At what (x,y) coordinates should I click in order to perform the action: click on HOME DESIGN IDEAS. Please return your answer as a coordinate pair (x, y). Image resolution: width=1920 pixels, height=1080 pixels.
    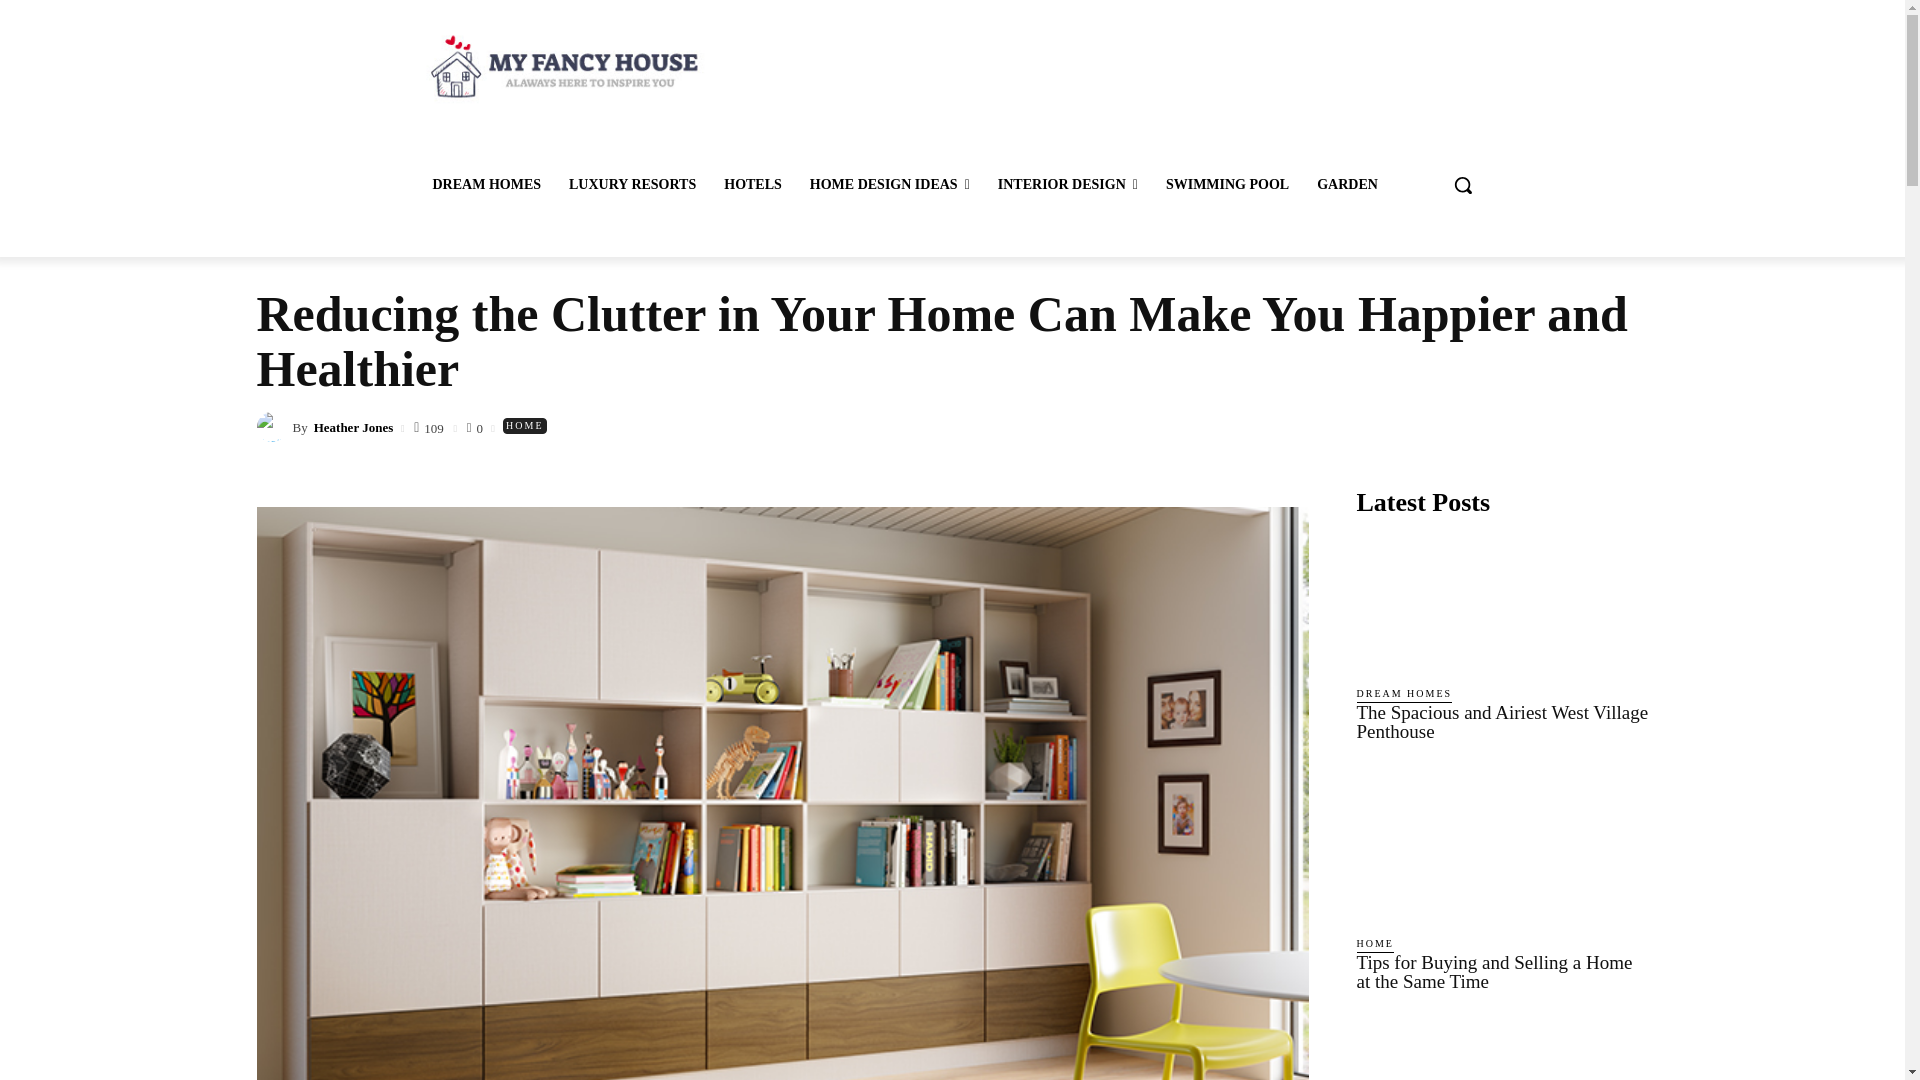
    Looking at the image, I should click on (890, 184).